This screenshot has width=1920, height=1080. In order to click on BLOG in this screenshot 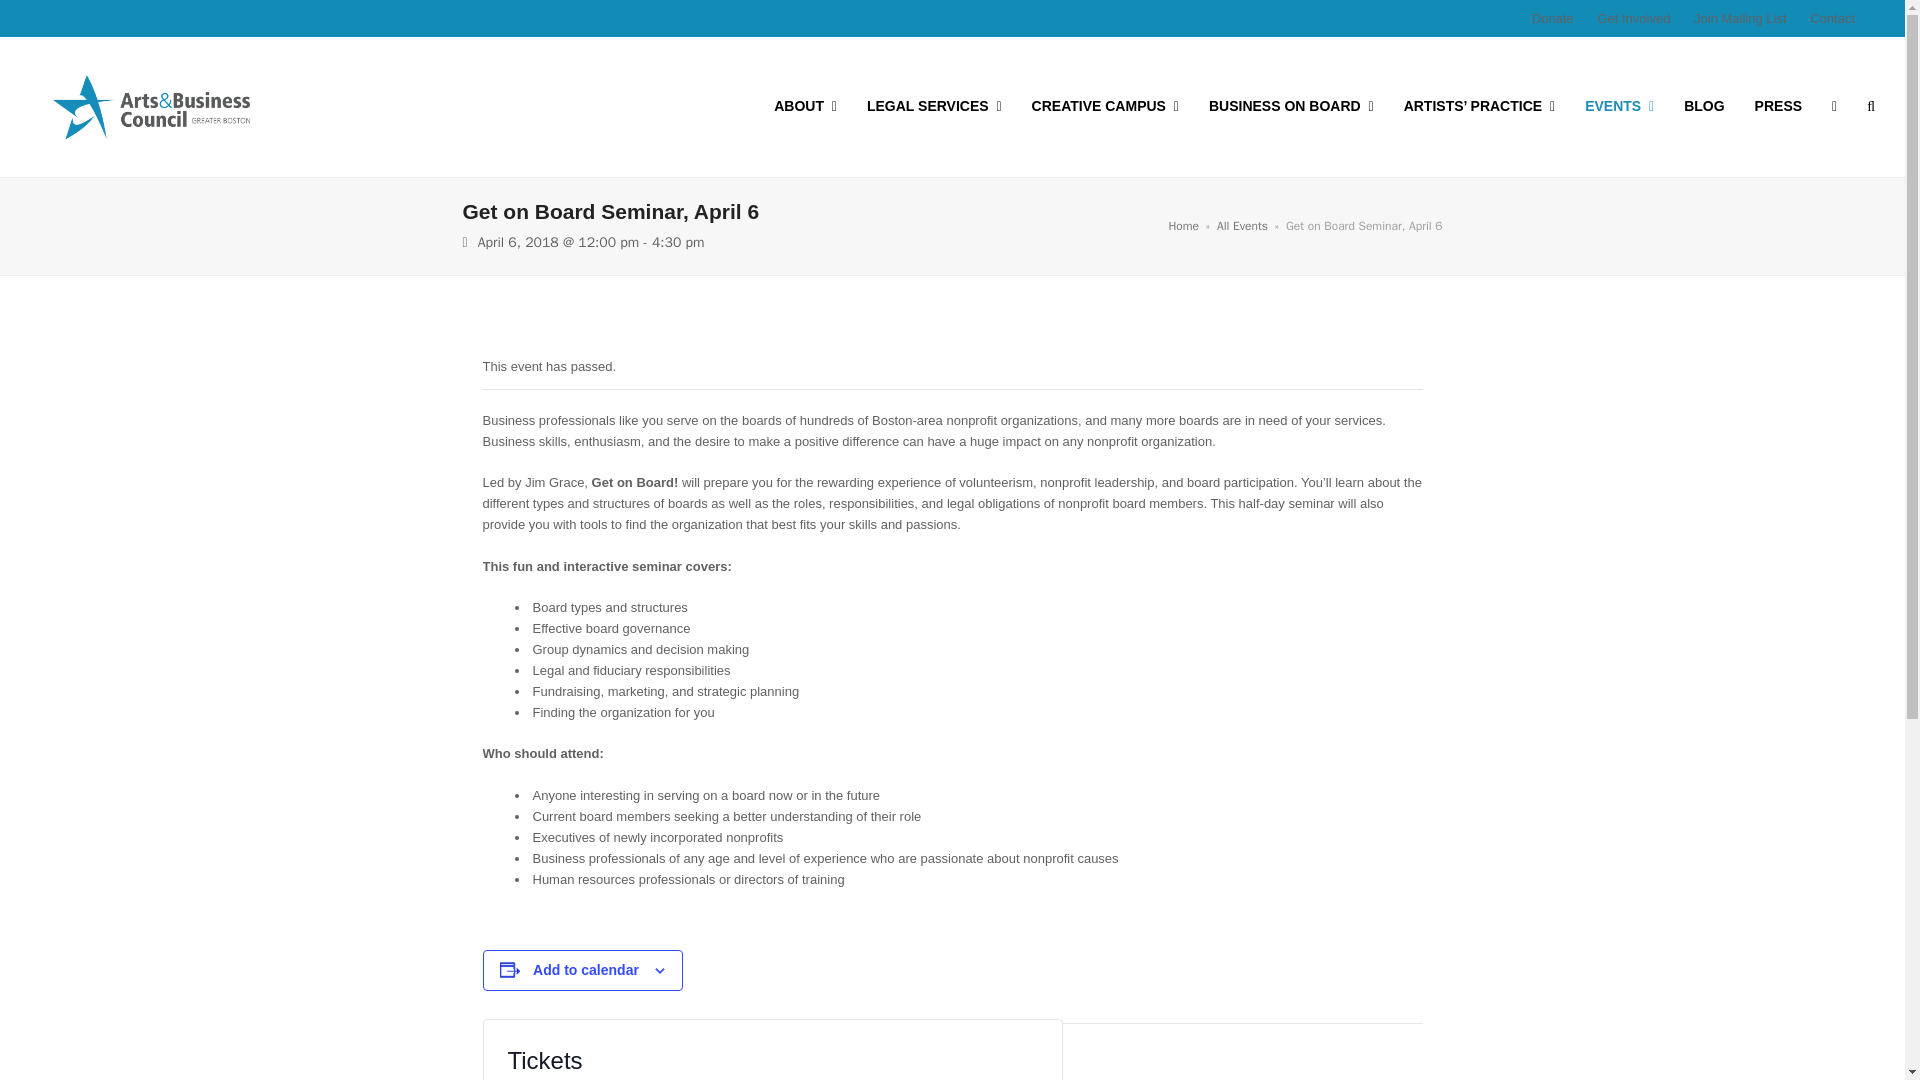, I will do `click(1704, 106)`.